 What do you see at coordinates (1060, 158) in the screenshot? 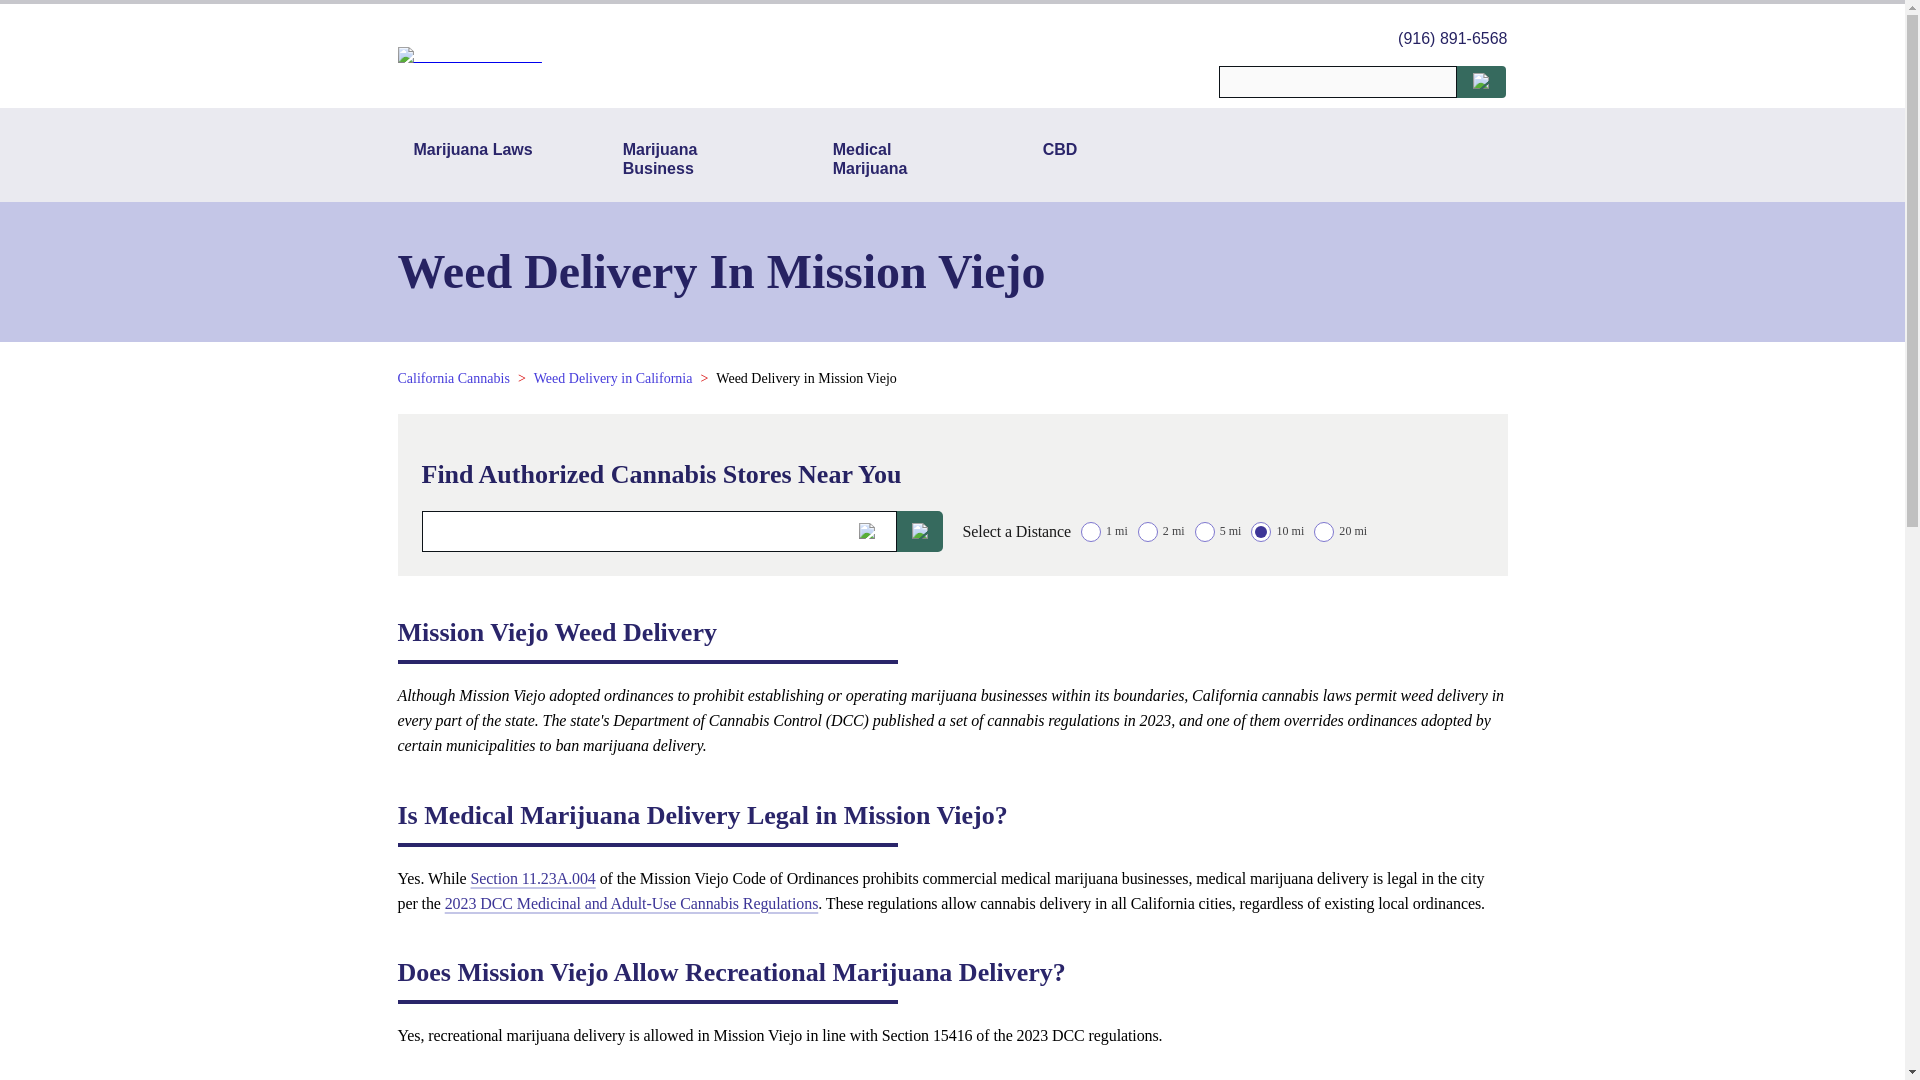
I see `CBD` at bounding box center [1060, 158].